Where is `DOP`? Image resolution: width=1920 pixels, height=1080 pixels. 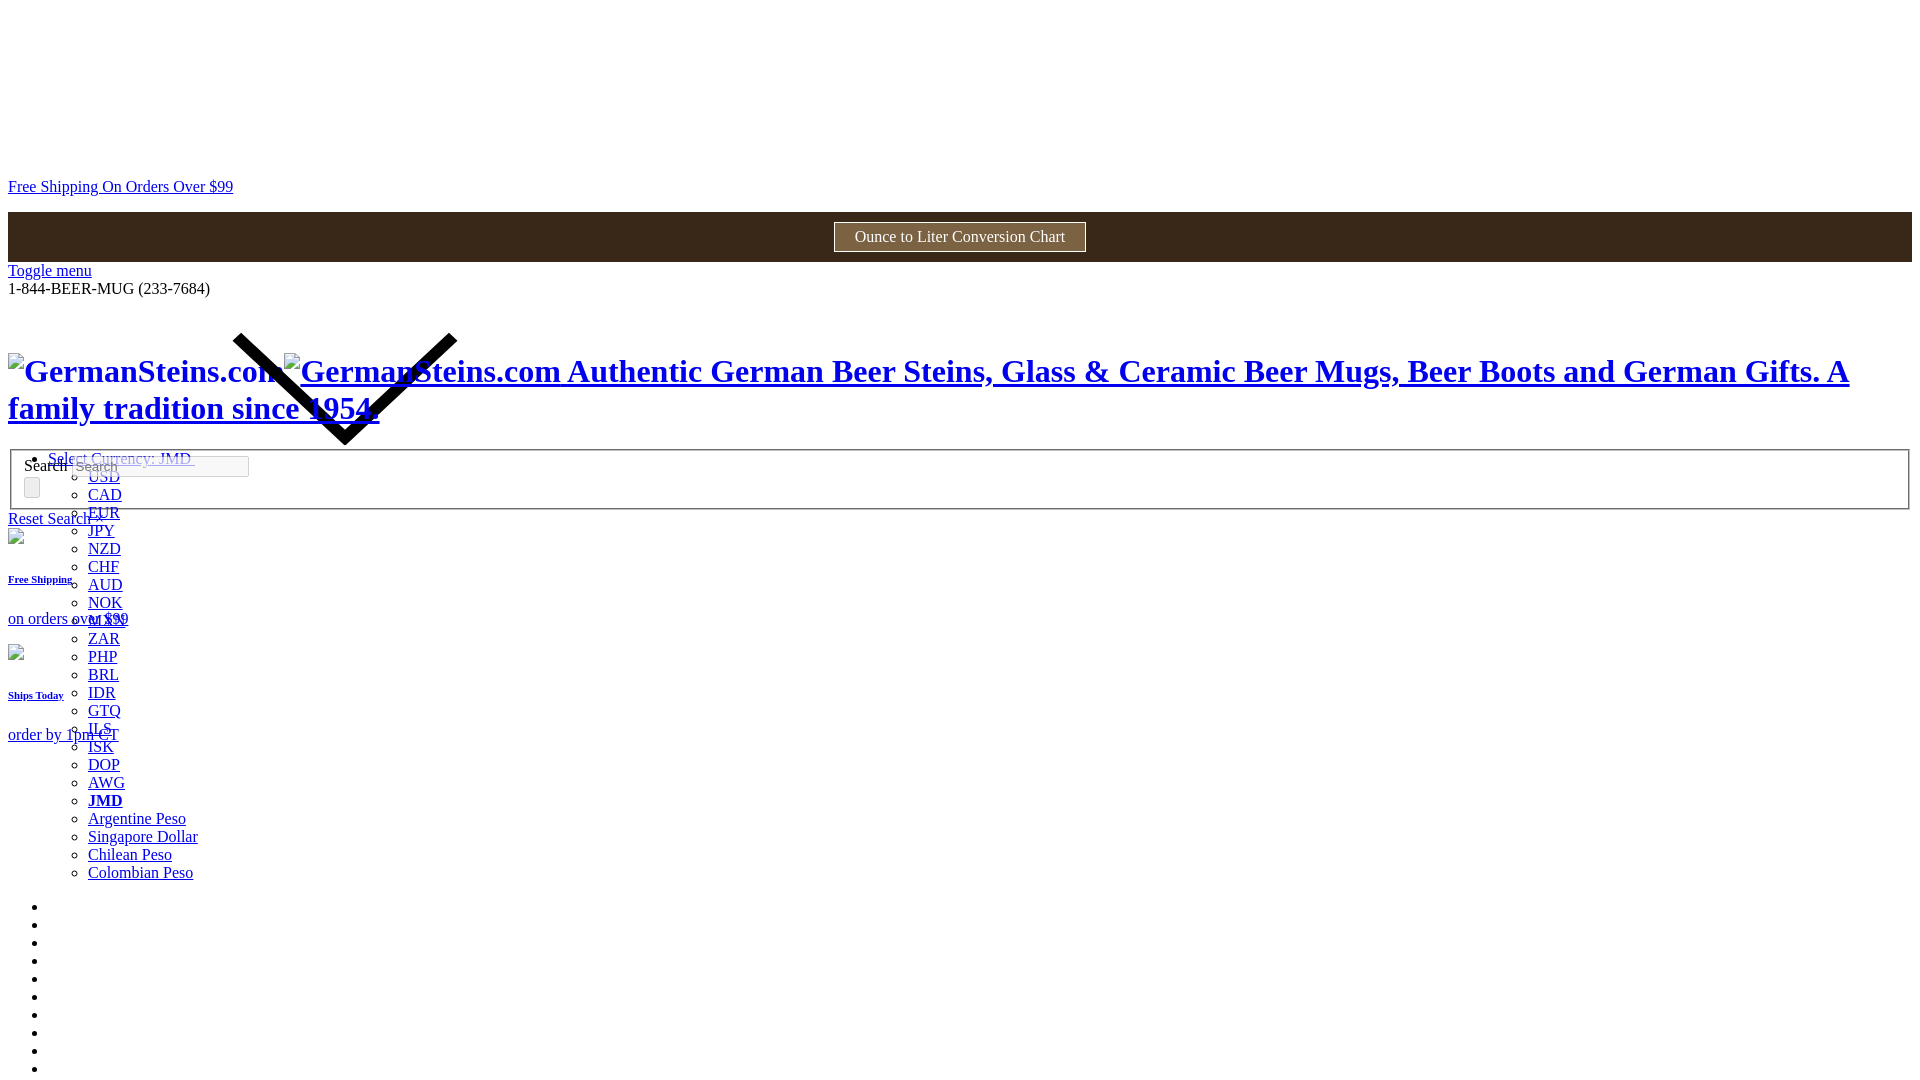
DOP is located at coordinates (104, 764).